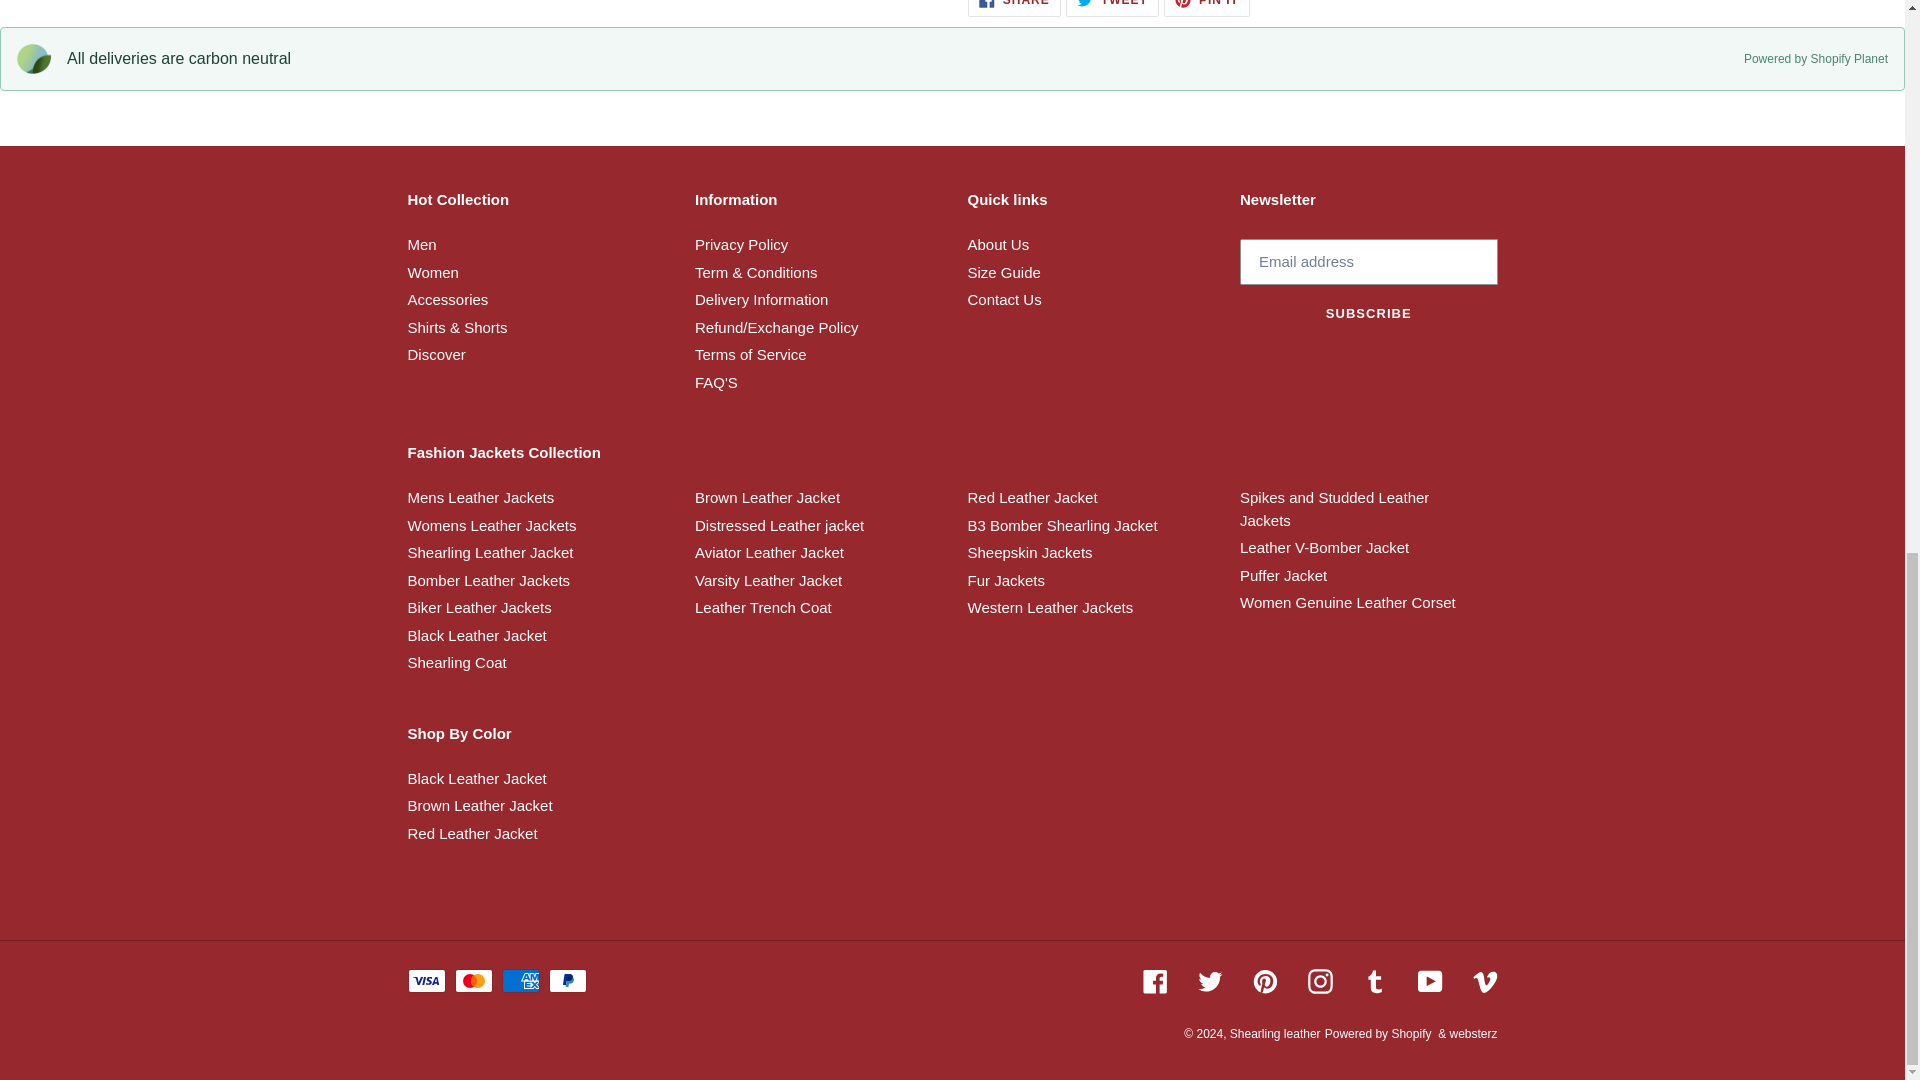 This screenshot has width=1920, height=1080. What do you see at coordinates (490, 552) in the screenshot?
I see `Shearling Leather Jacket` at bounding box center [490, 552].